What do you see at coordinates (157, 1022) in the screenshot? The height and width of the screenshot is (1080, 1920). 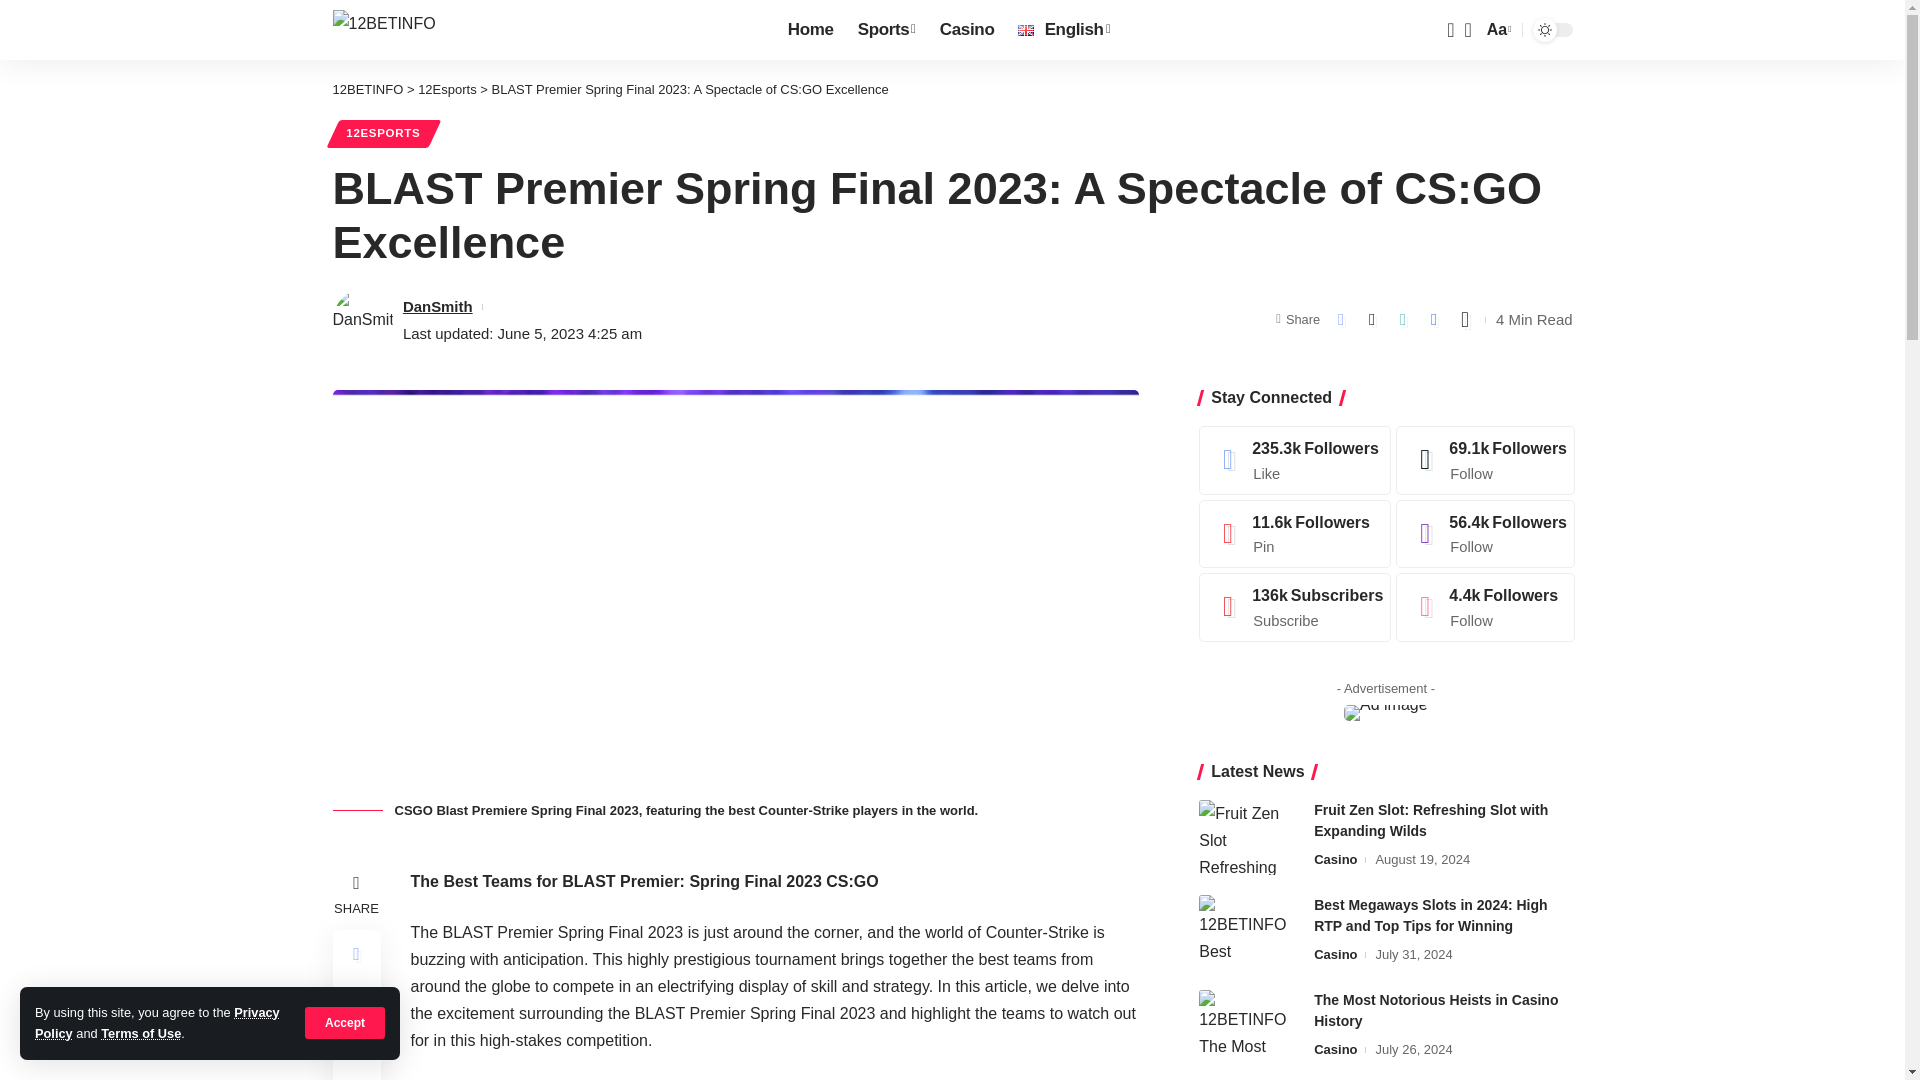 I see `Privacy Policy` at bounding box center [157, 1022].